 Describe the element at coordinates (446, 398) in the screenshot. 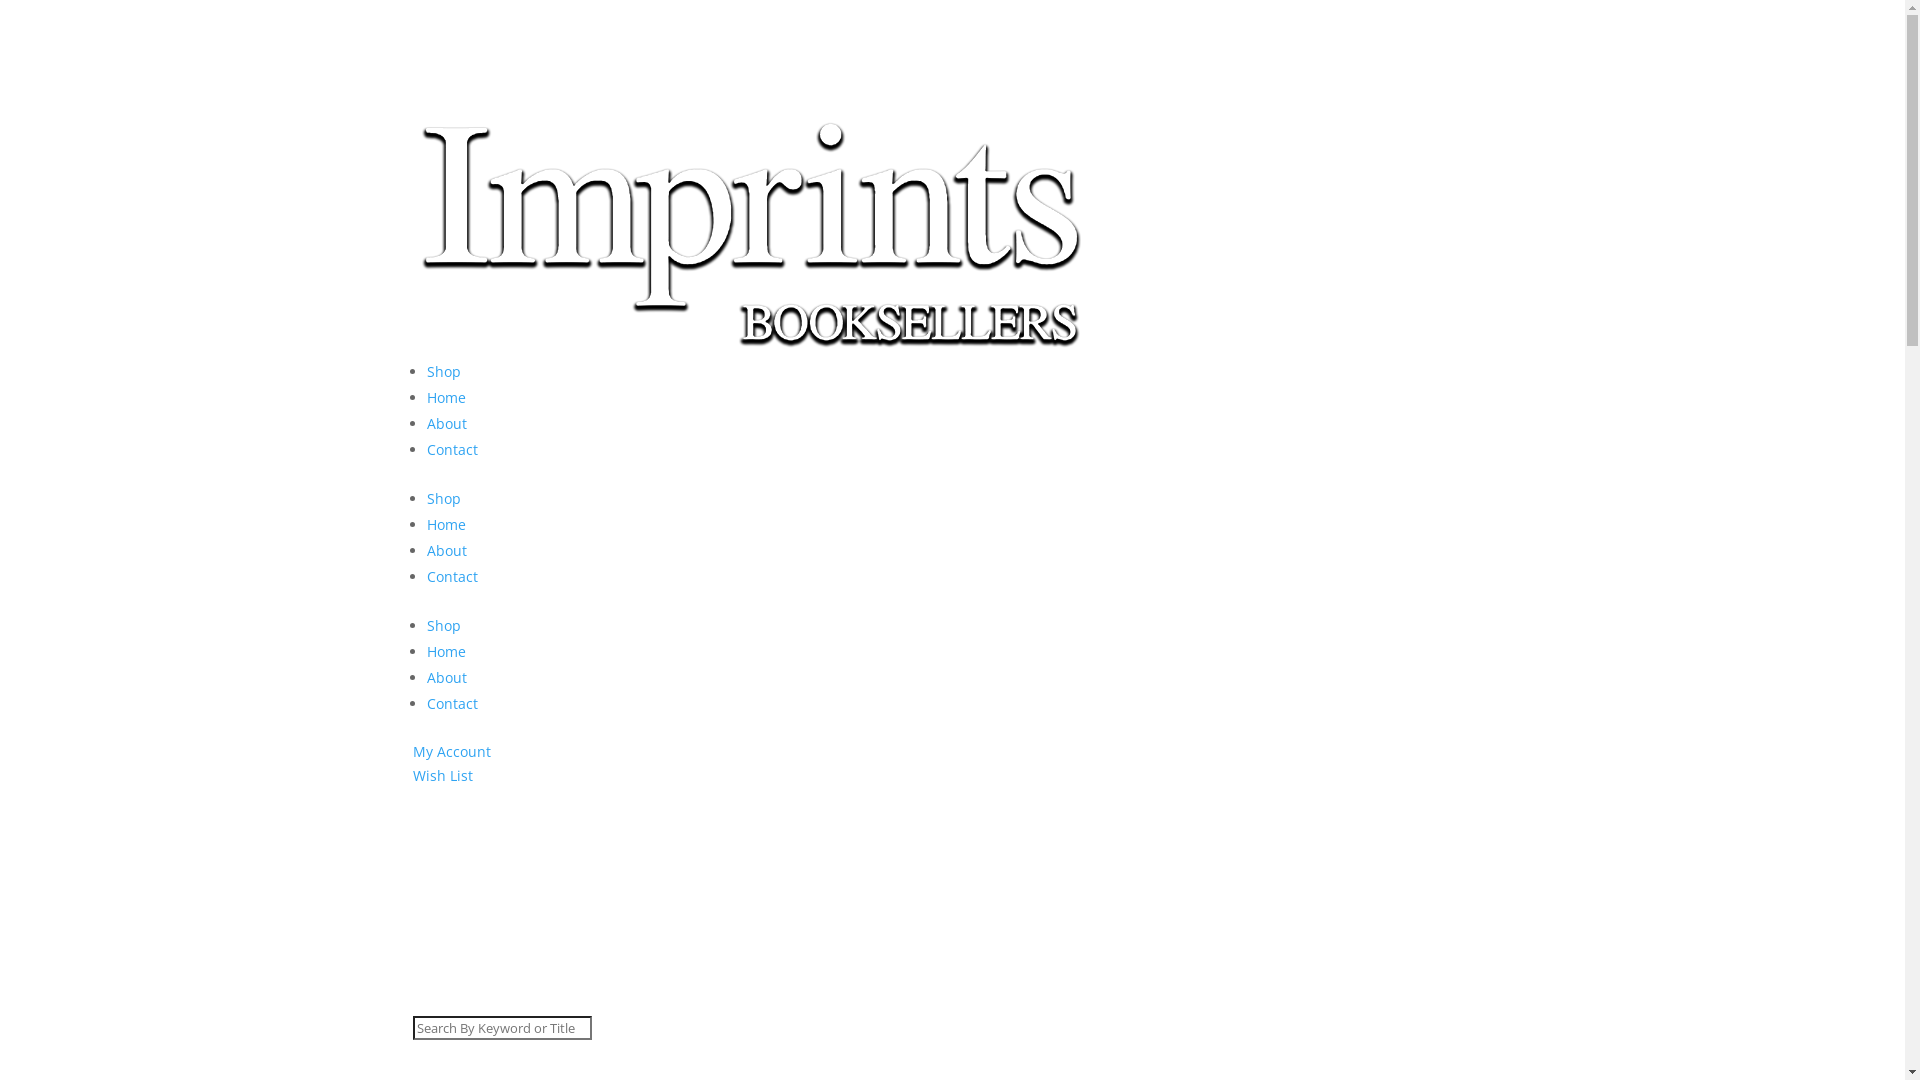

I see `Home` at that location.